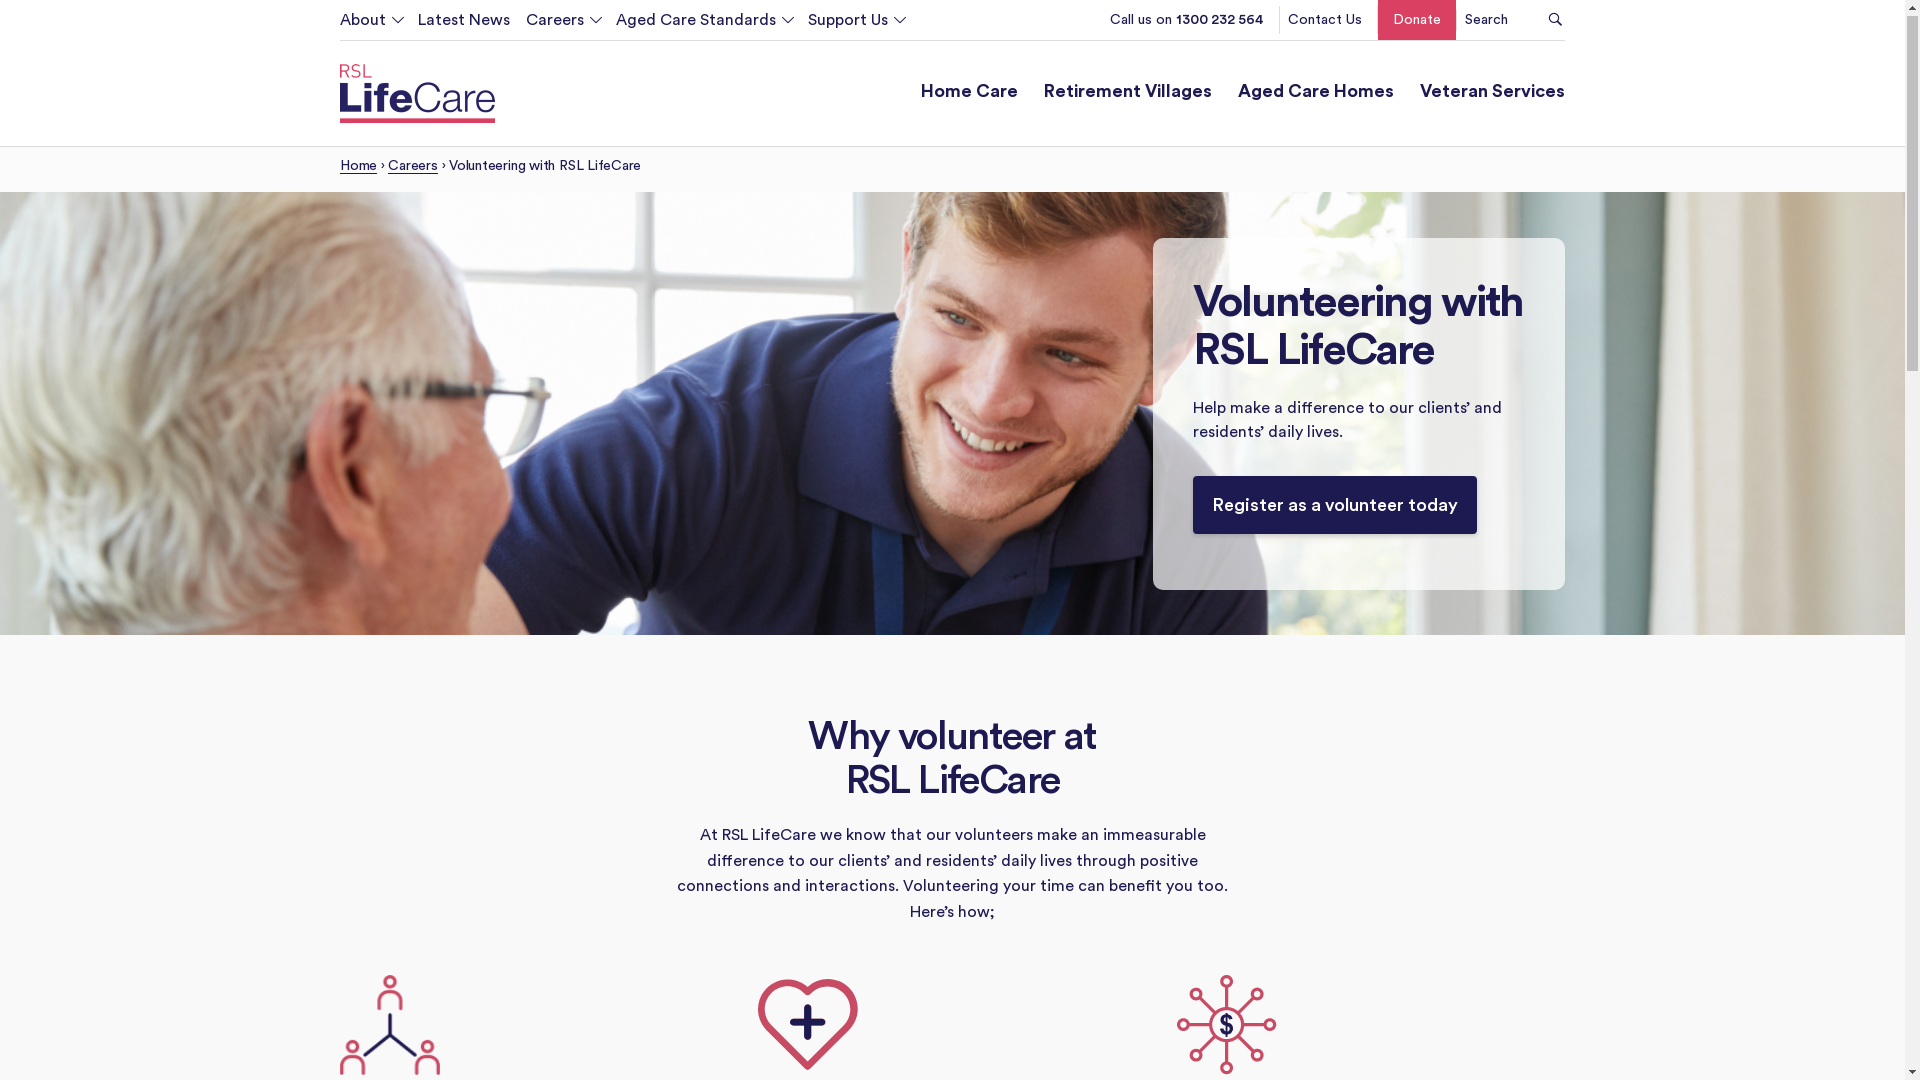 The height and width of the screenshot is (1080, 1920). What do you see at coordinates (1316, 98) in the screenshot?
I see `Aged Care Homes` at bounding box center [1316, 98].